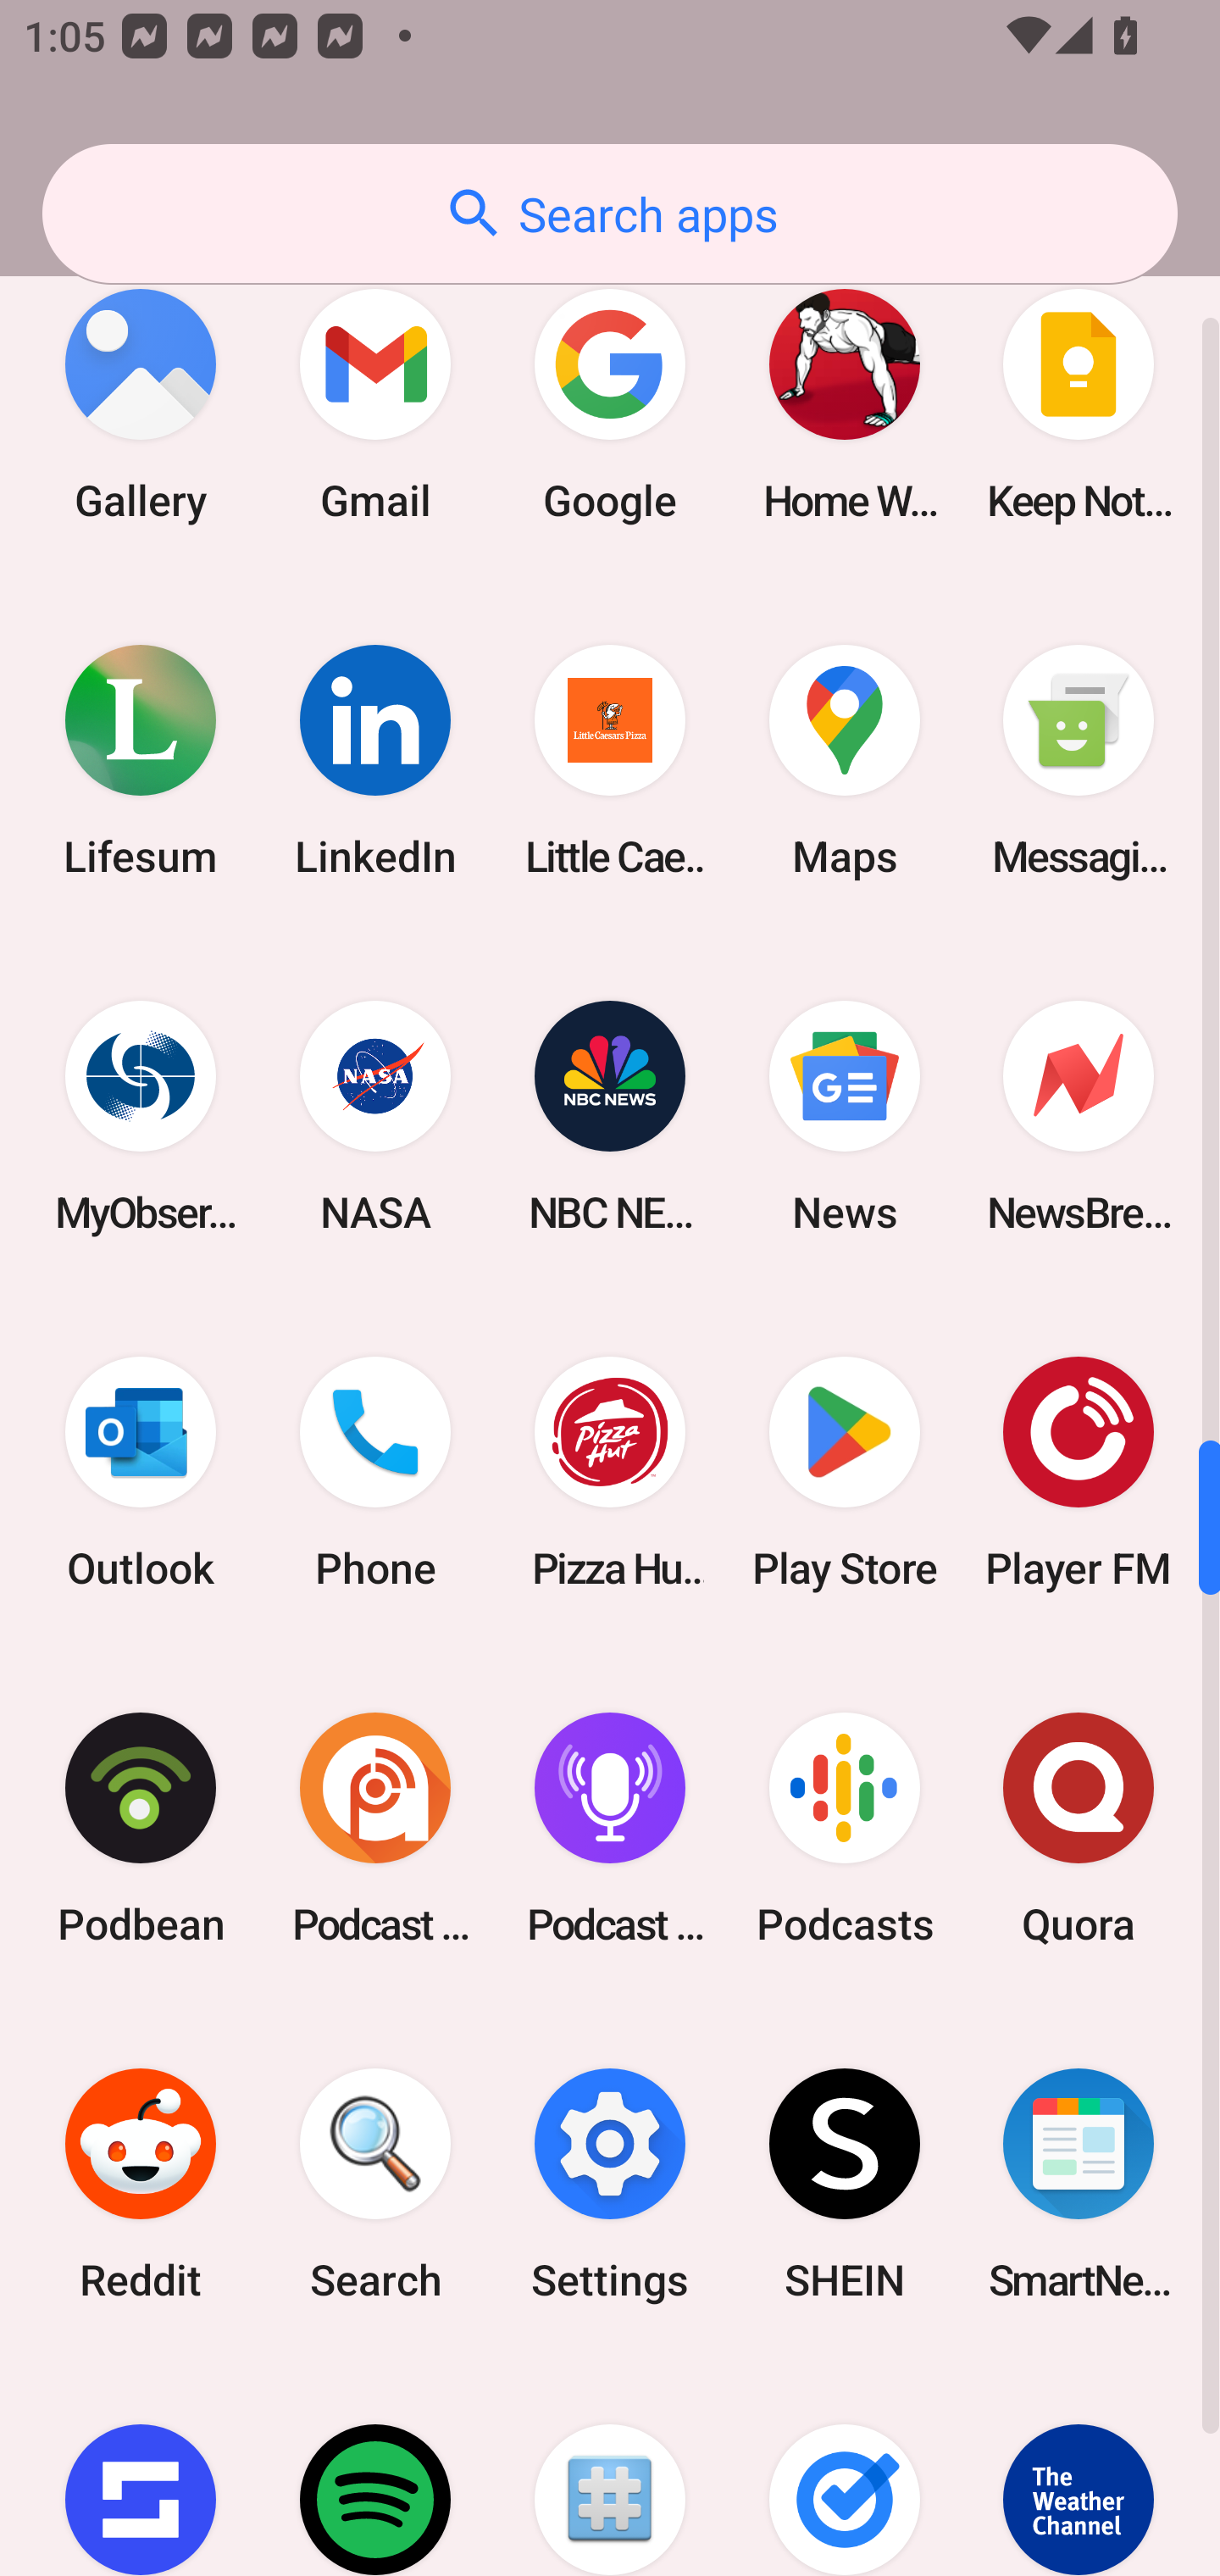 The image size is (1220, 2576). What do you see at coordinates (844, 759) in the screenshot?
I see `Maps` at bounding box center [844, 759].